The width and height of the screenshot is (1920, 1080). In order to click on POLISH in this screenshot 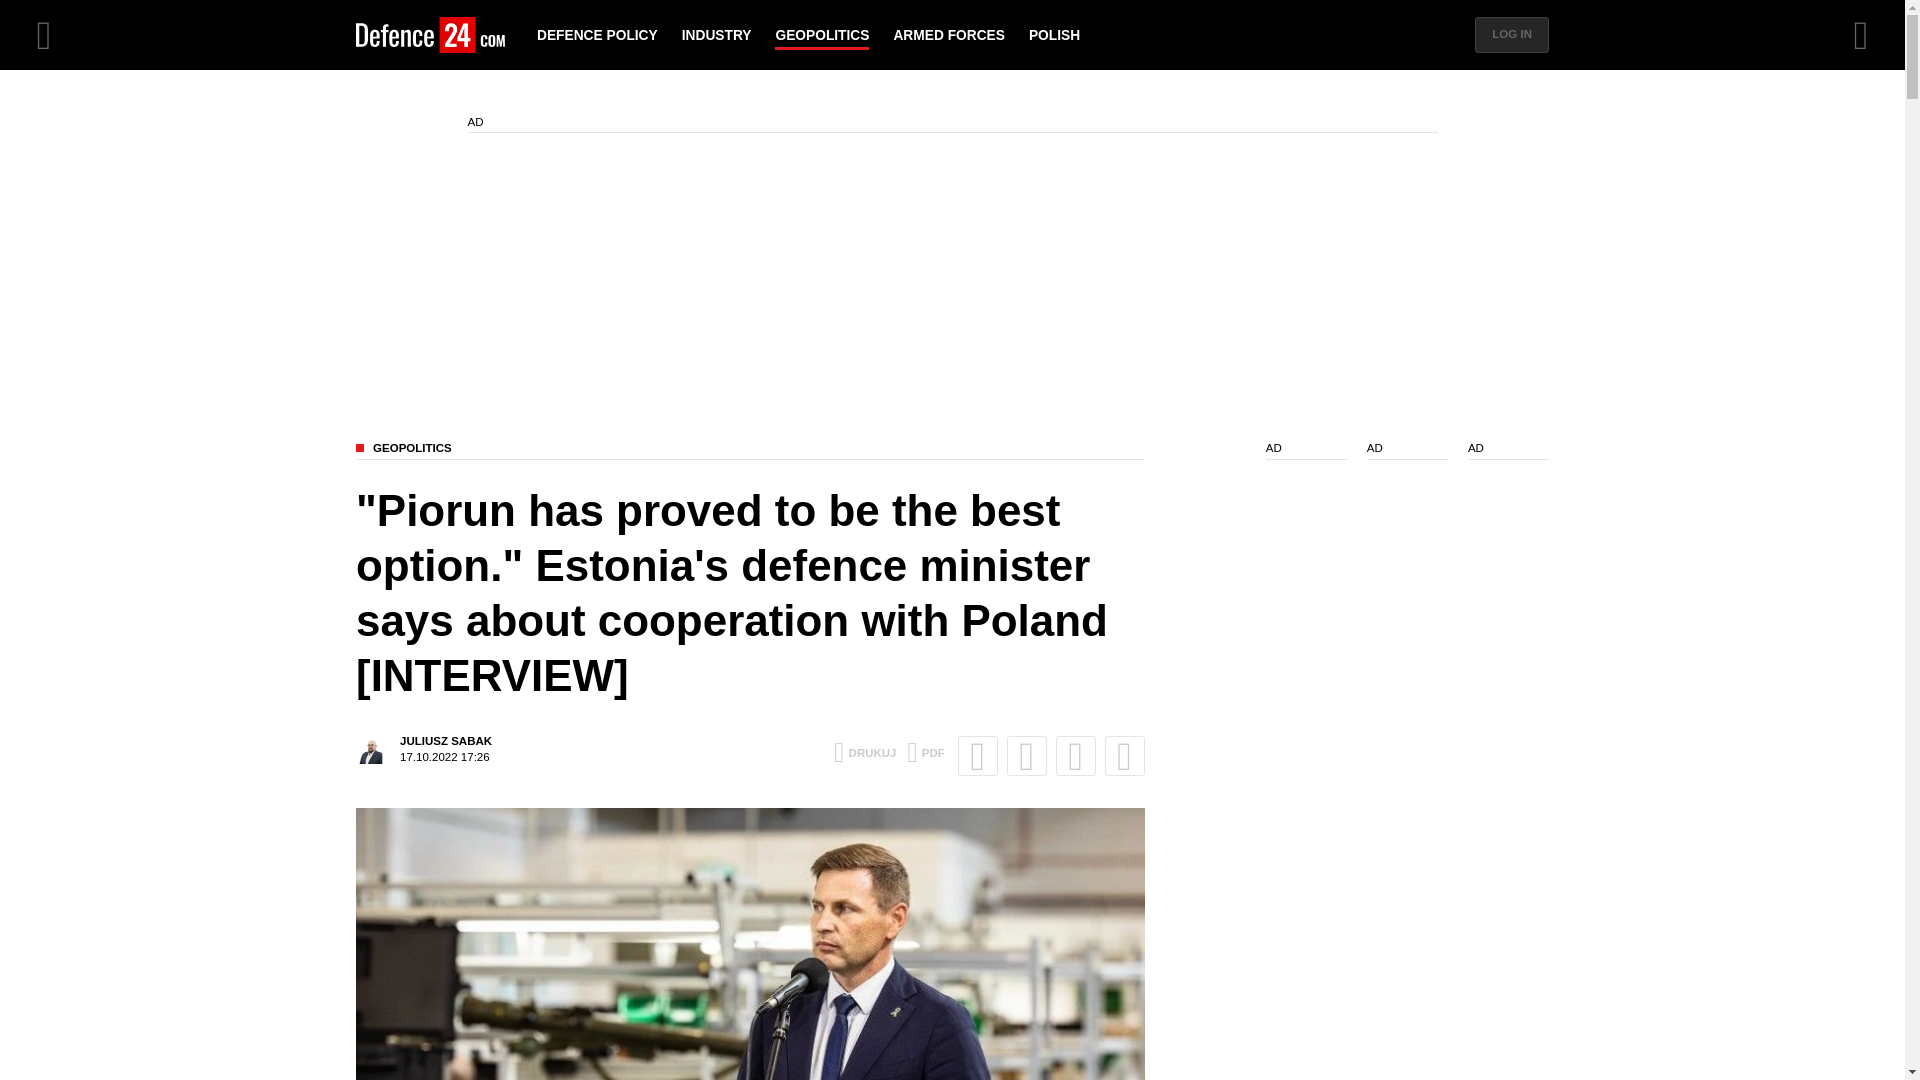, I will do `click(423, 749)`.